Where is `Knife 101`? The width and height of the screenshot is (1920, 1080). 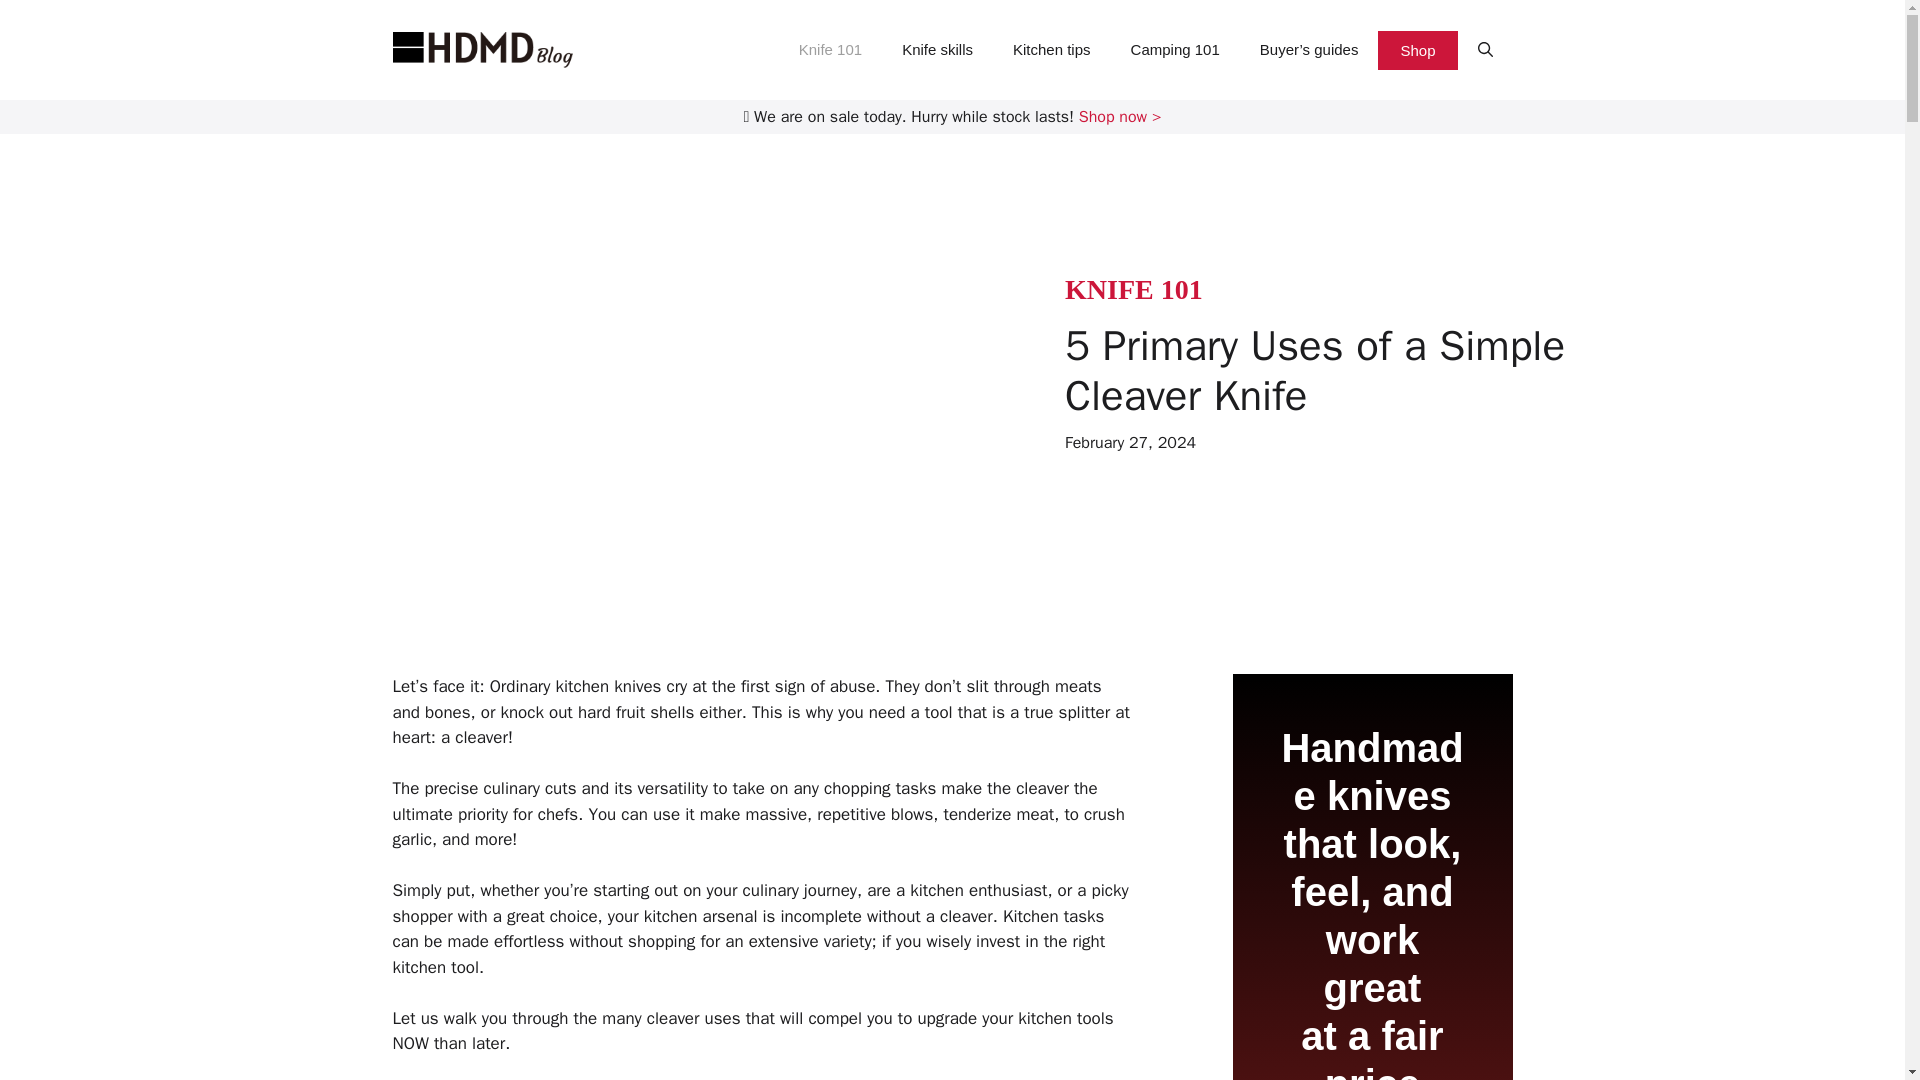
Knife 101 is located at coordinates (830, 50).